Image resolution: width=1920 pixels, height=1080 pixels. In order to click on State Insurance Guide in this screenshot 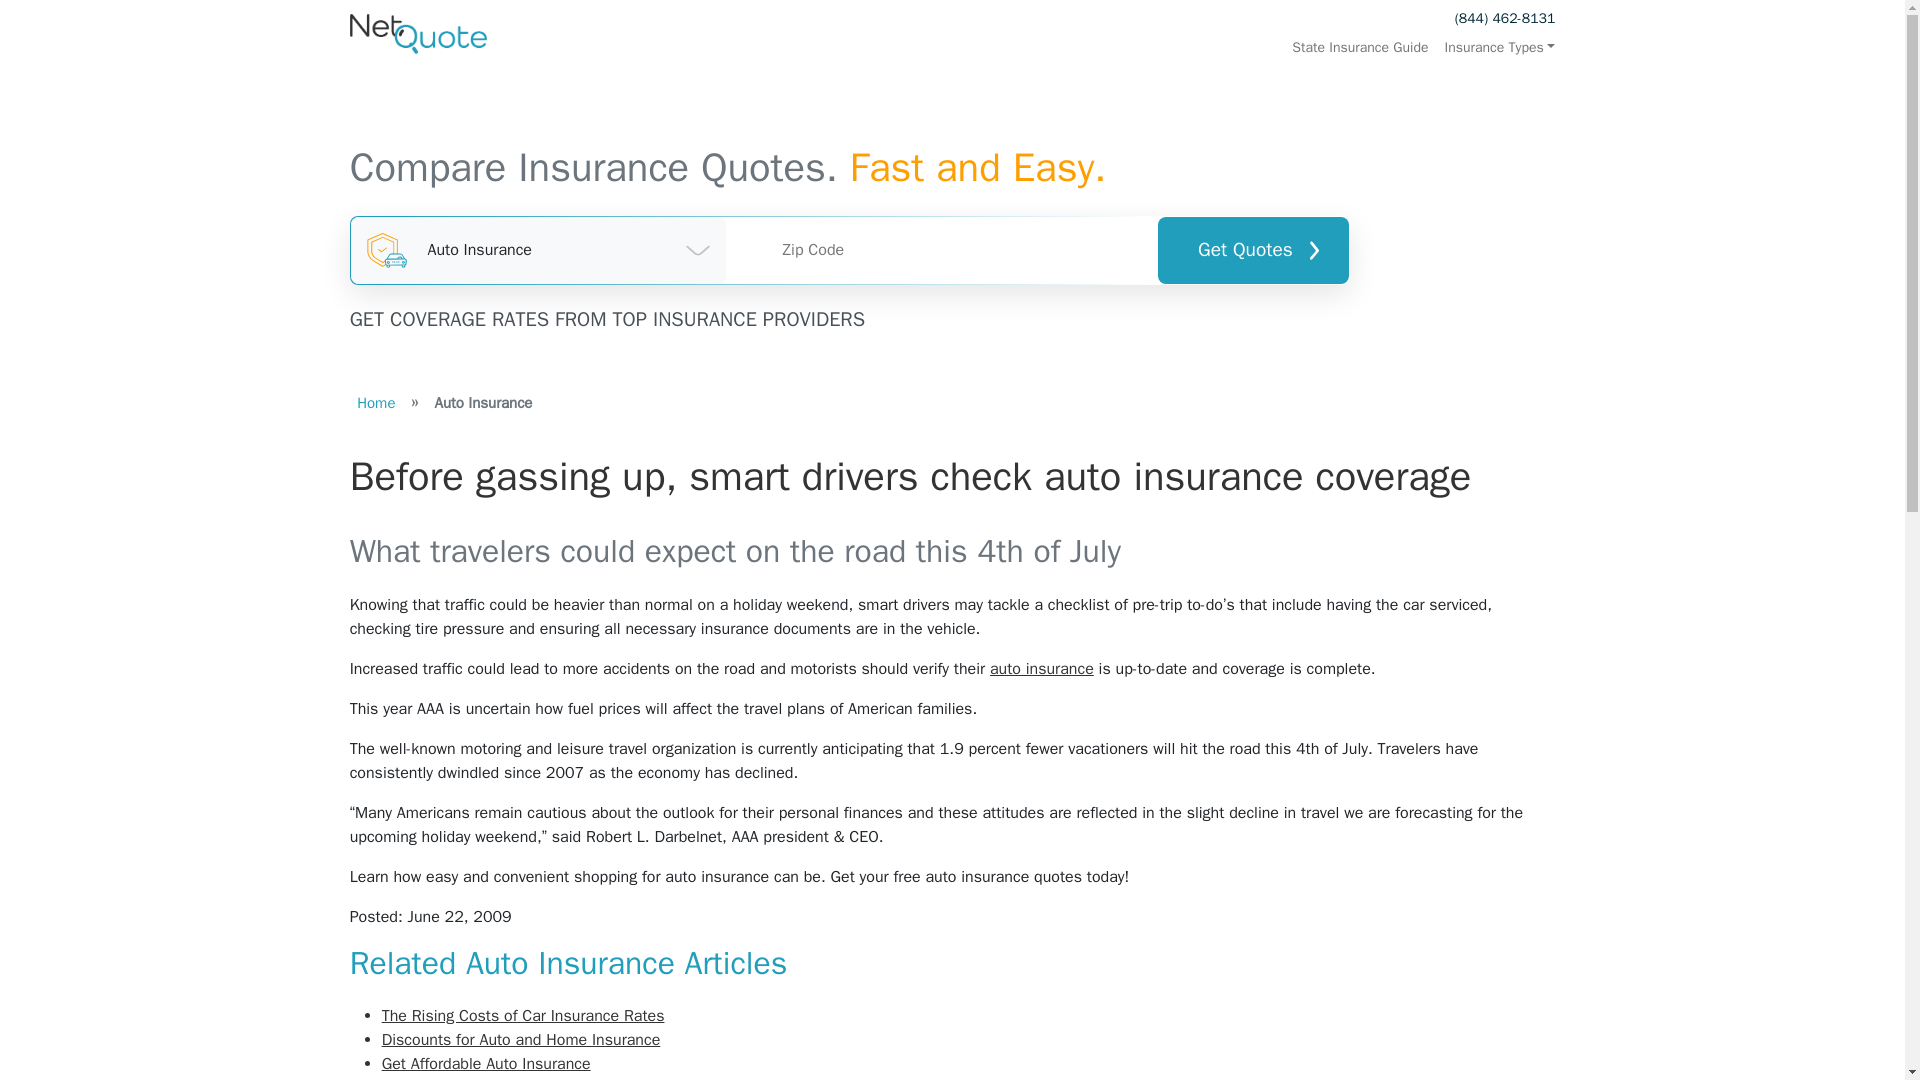, I will do `click(1360, 47)`.